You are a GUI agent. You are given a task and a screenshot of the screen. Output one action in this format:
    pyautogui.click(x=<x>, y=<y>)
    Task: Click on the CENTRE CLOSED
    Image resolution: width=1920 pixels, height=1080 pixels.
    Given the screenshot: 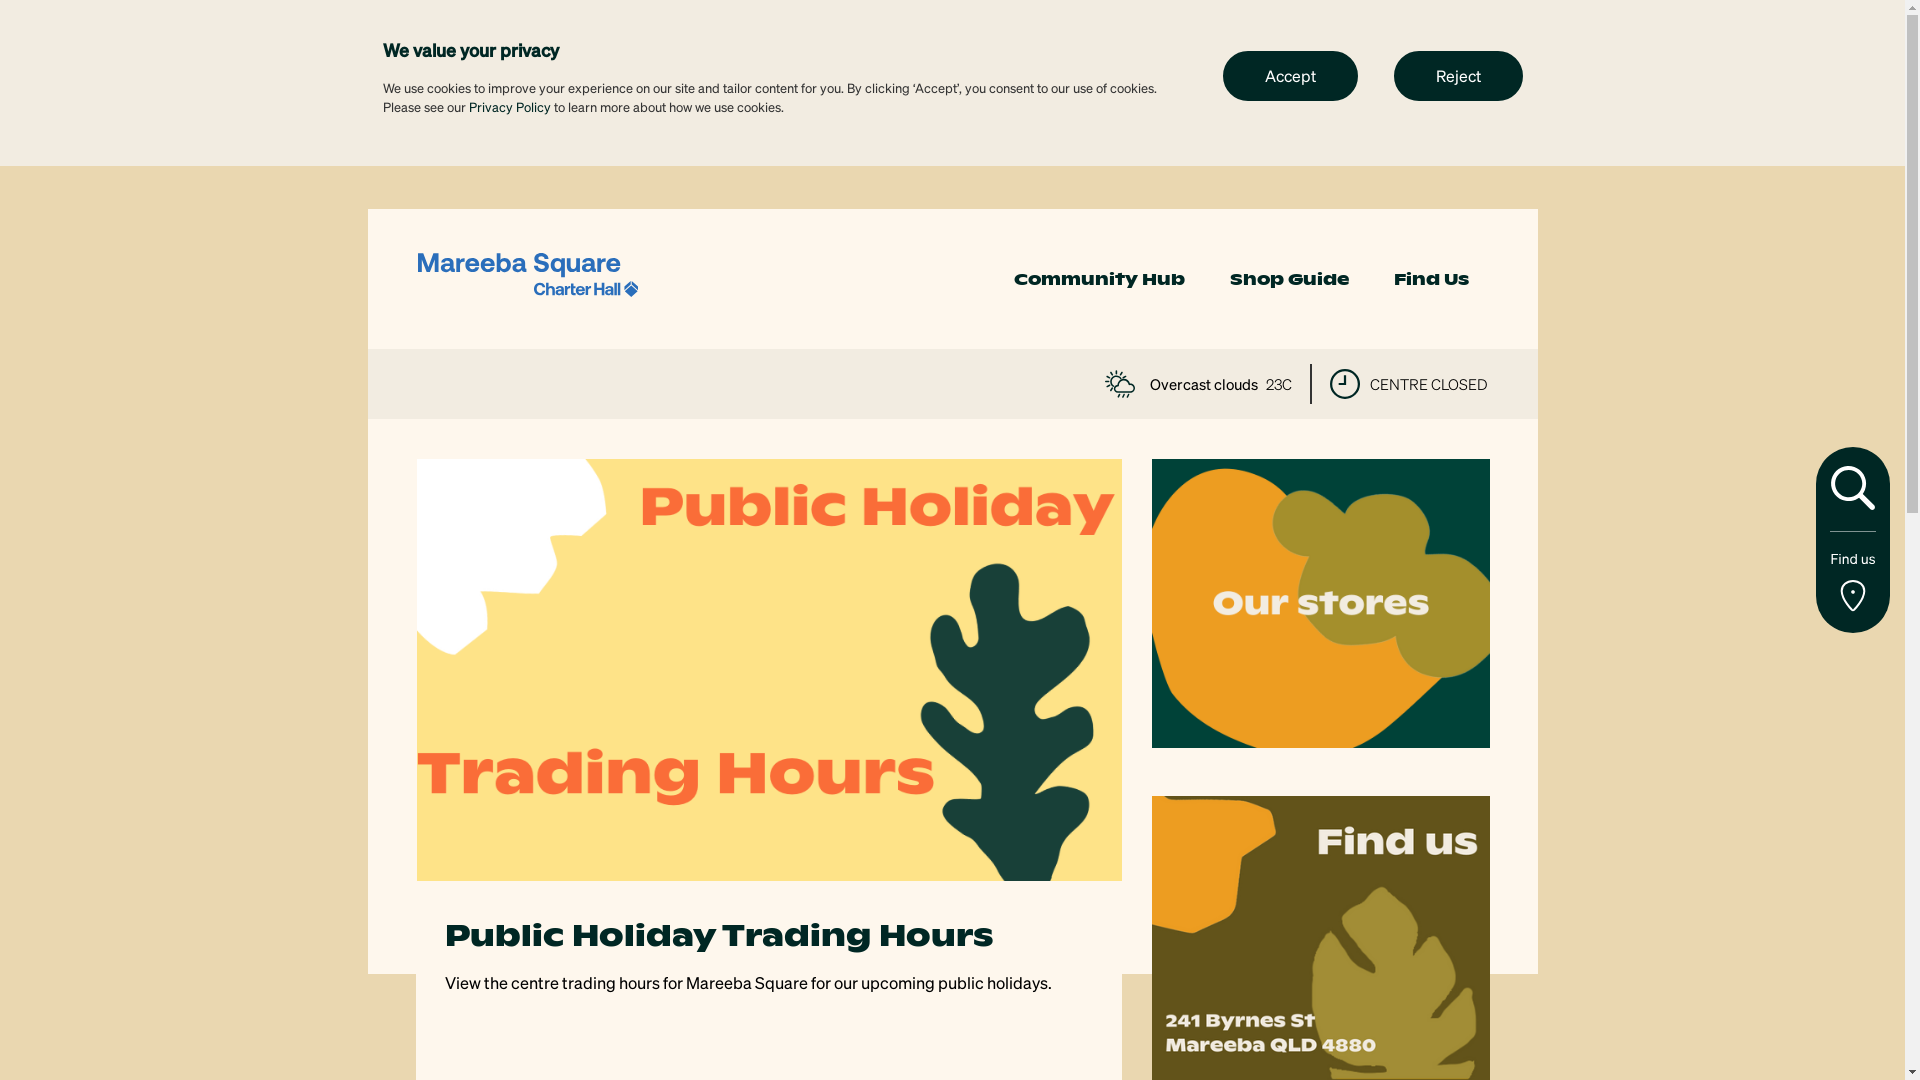 What is the action you would take?
    pyautogui.click(x=1409, y=384)
    